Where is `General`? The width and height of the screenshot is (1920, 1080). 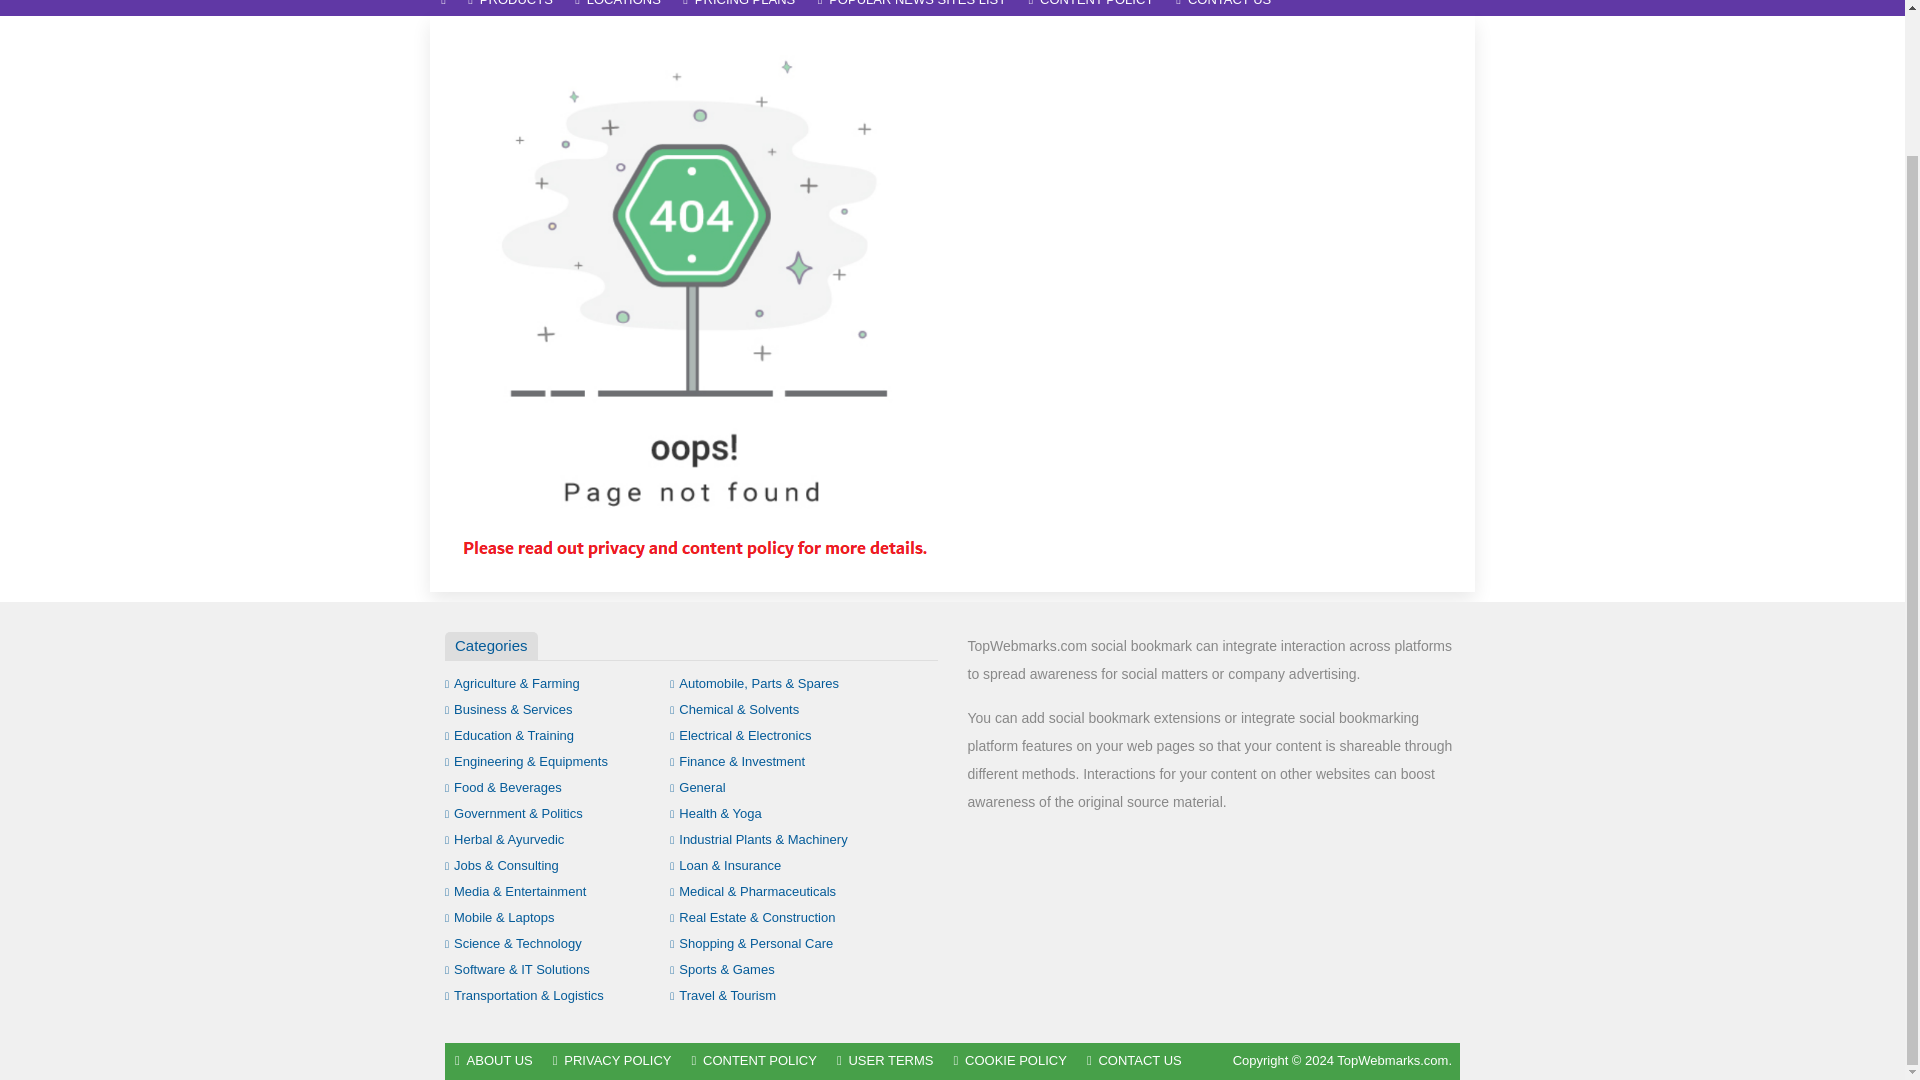 General is located at coordinates (698, 786).